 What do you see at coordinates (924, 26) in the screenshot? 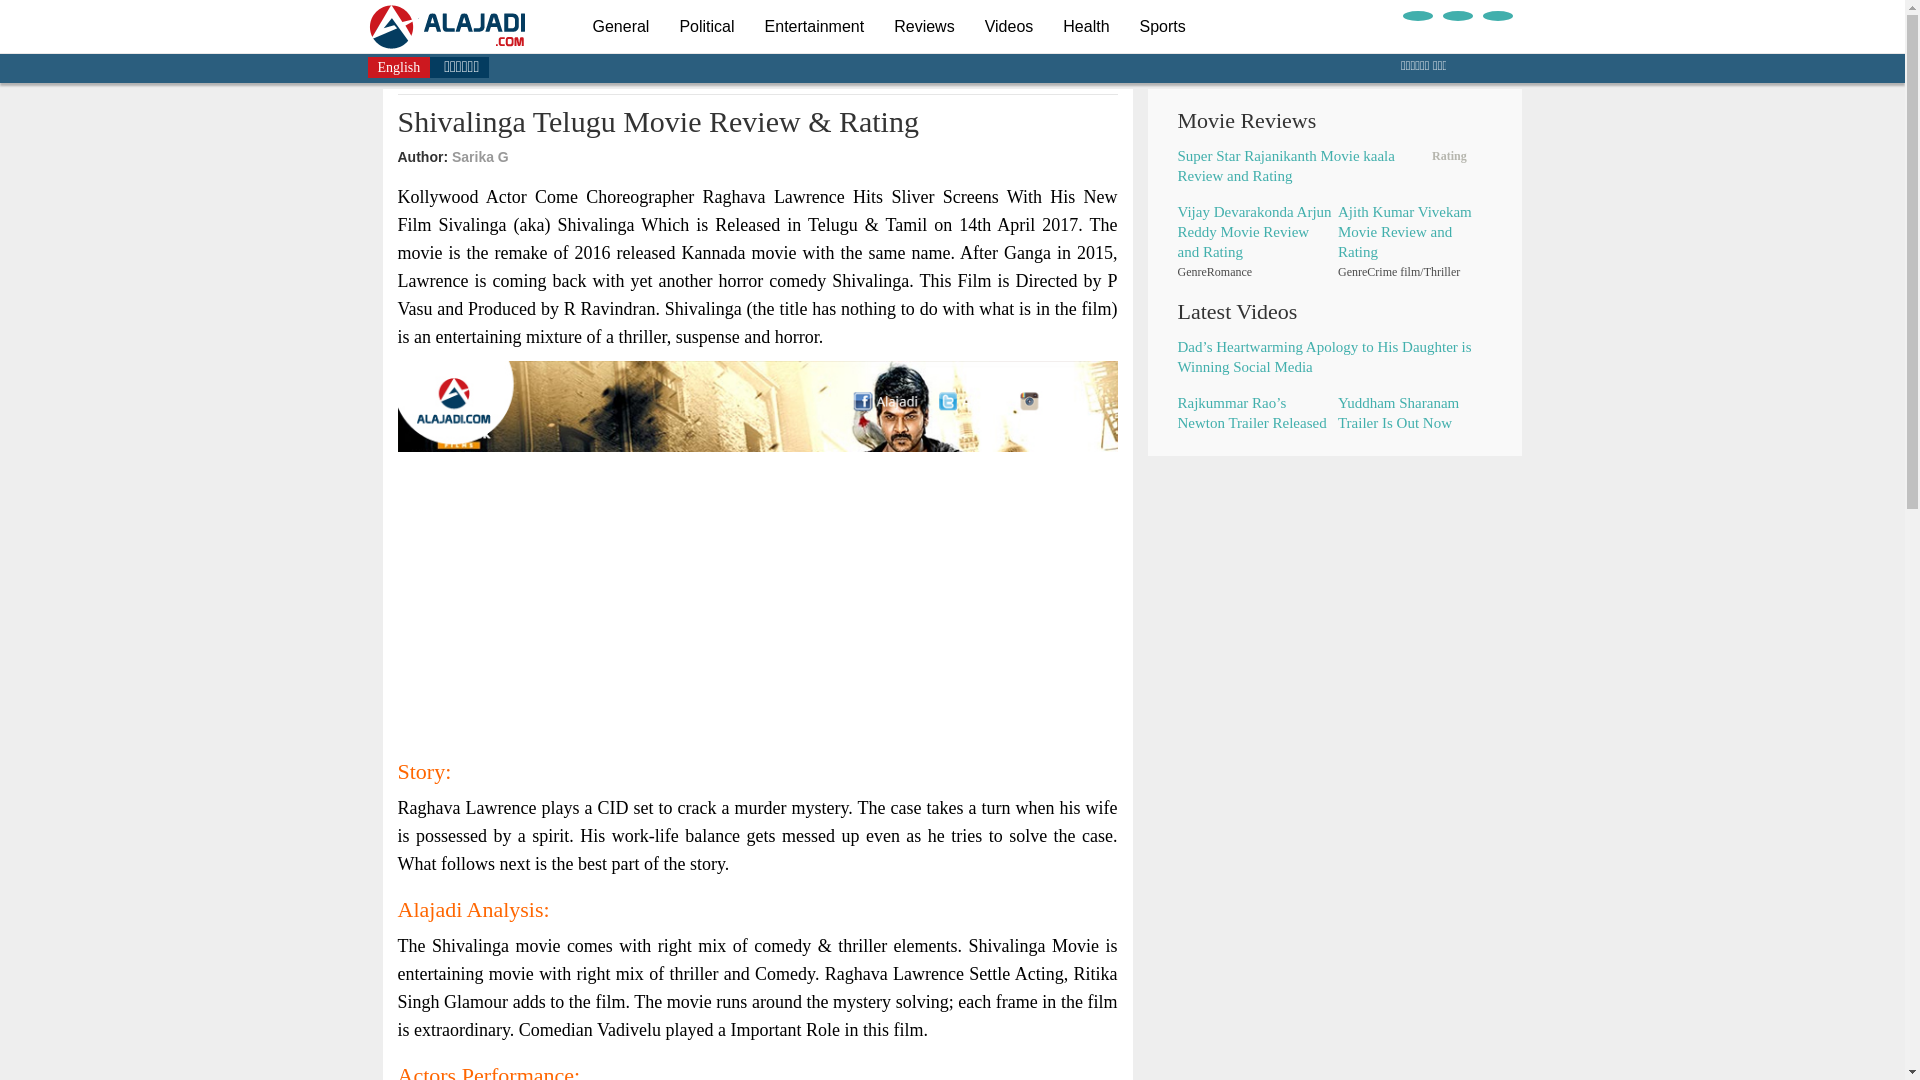
I see `Reviews` at bounding box center [924, 26].